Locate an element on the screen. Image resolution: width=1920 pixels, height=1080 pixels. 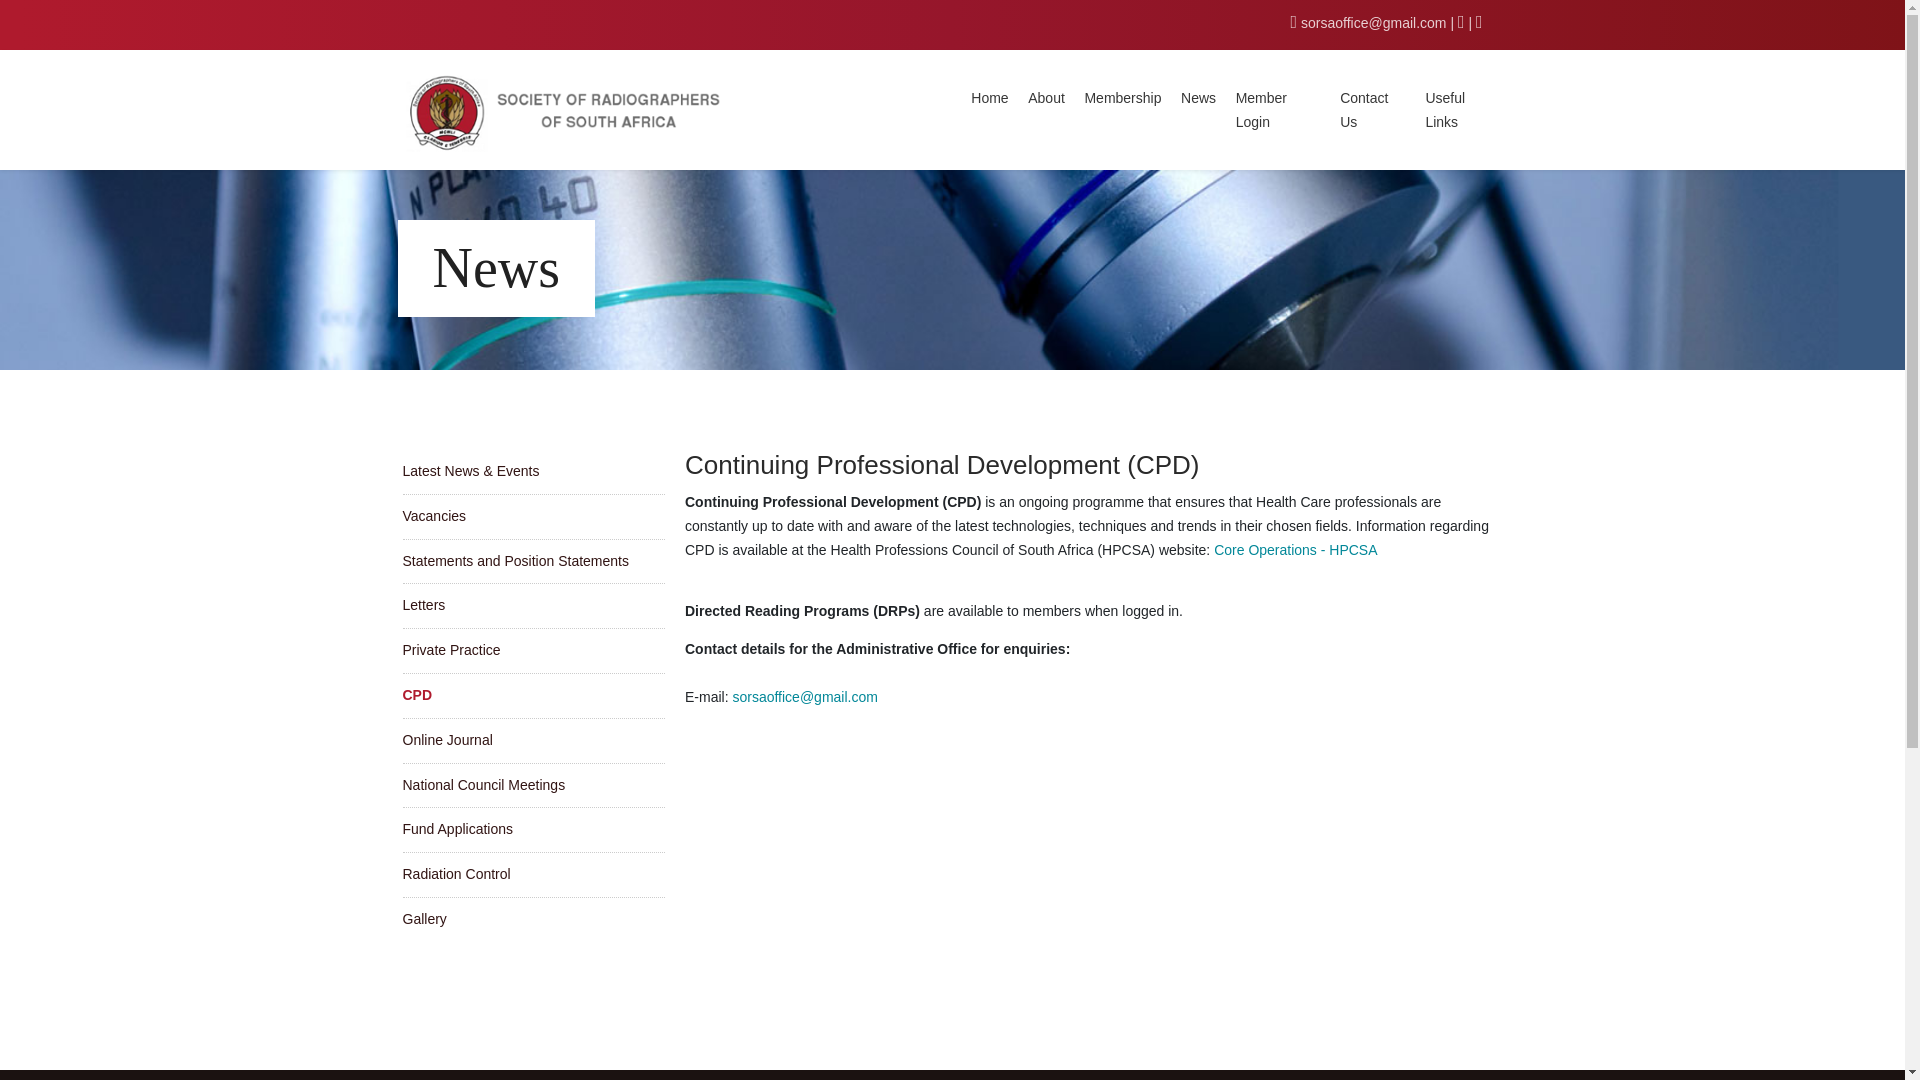
Fund Applications is located at coordinates (532, 830).